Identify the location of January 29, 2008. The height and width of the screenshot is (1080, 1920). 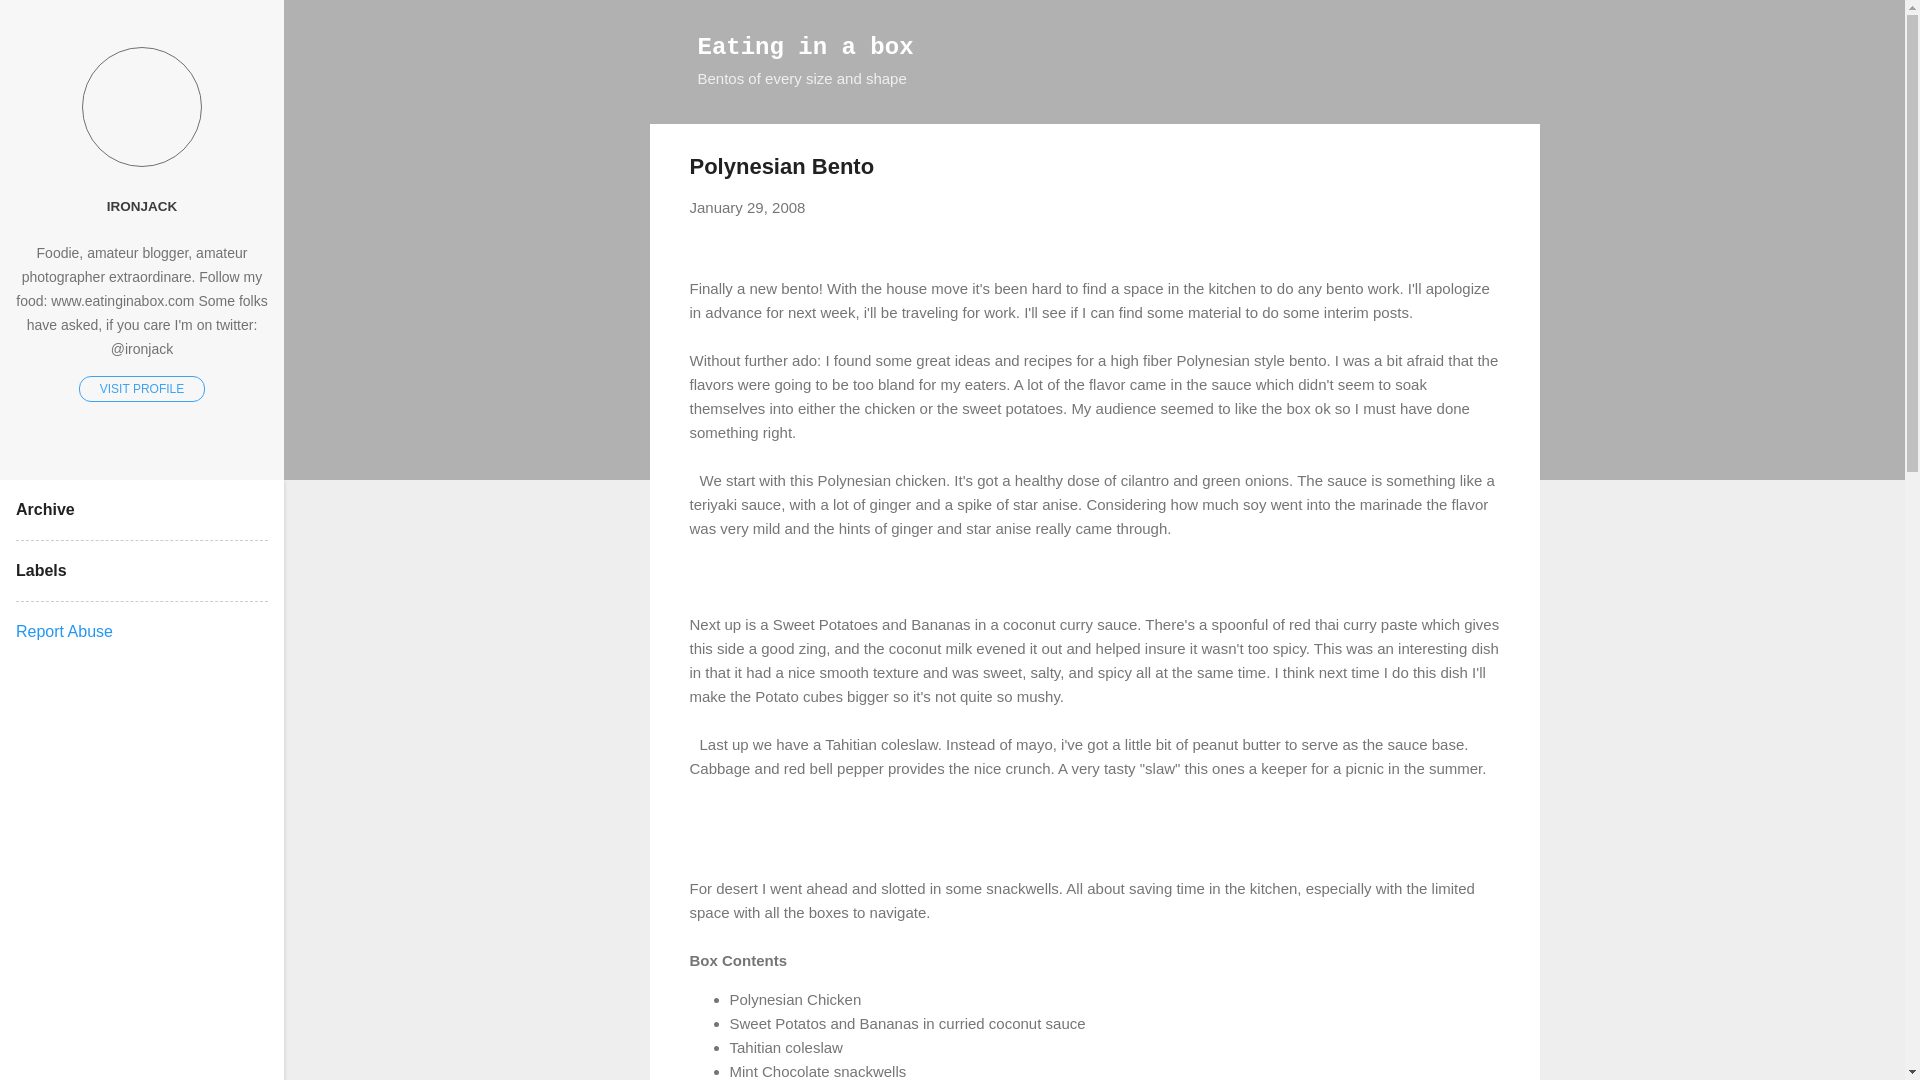
(748, 207).